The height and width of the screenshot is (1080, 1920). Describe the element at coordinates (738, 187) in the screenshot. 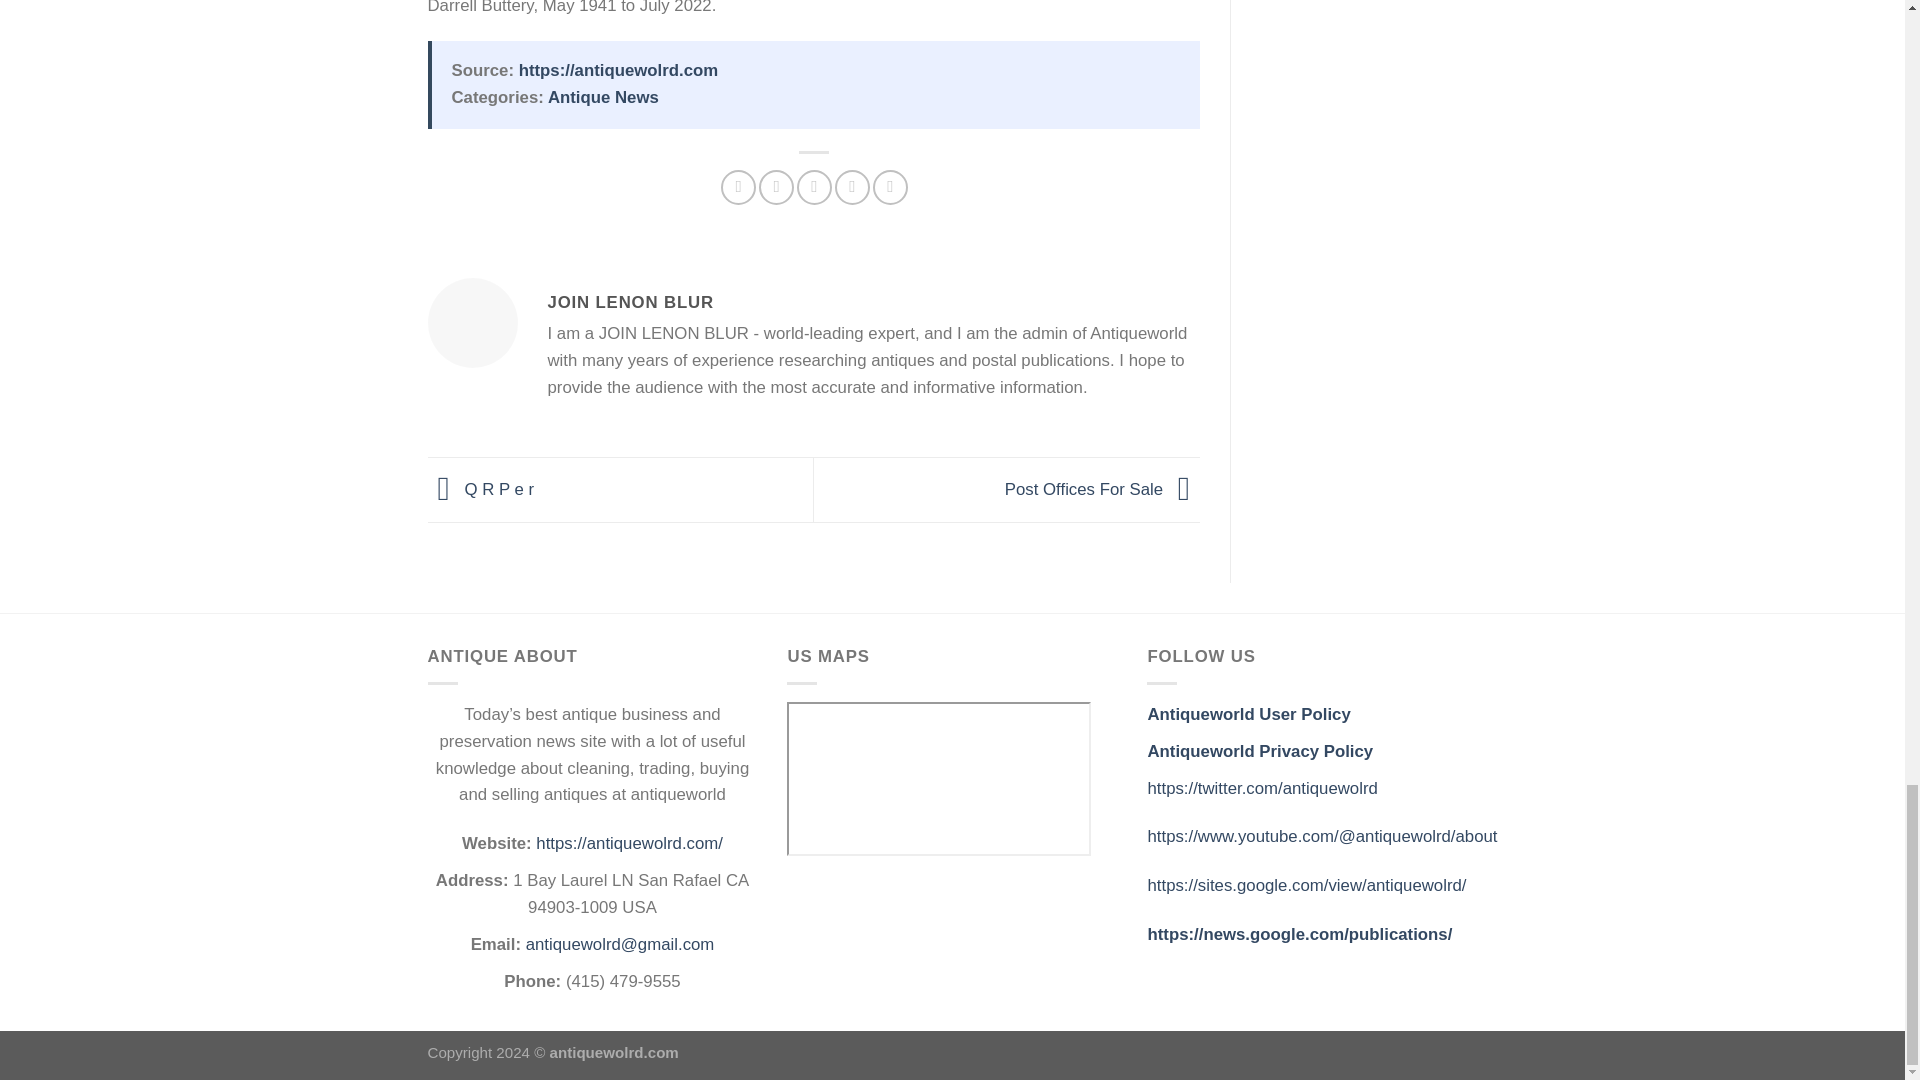

I see `Share on Facebook` at that location.